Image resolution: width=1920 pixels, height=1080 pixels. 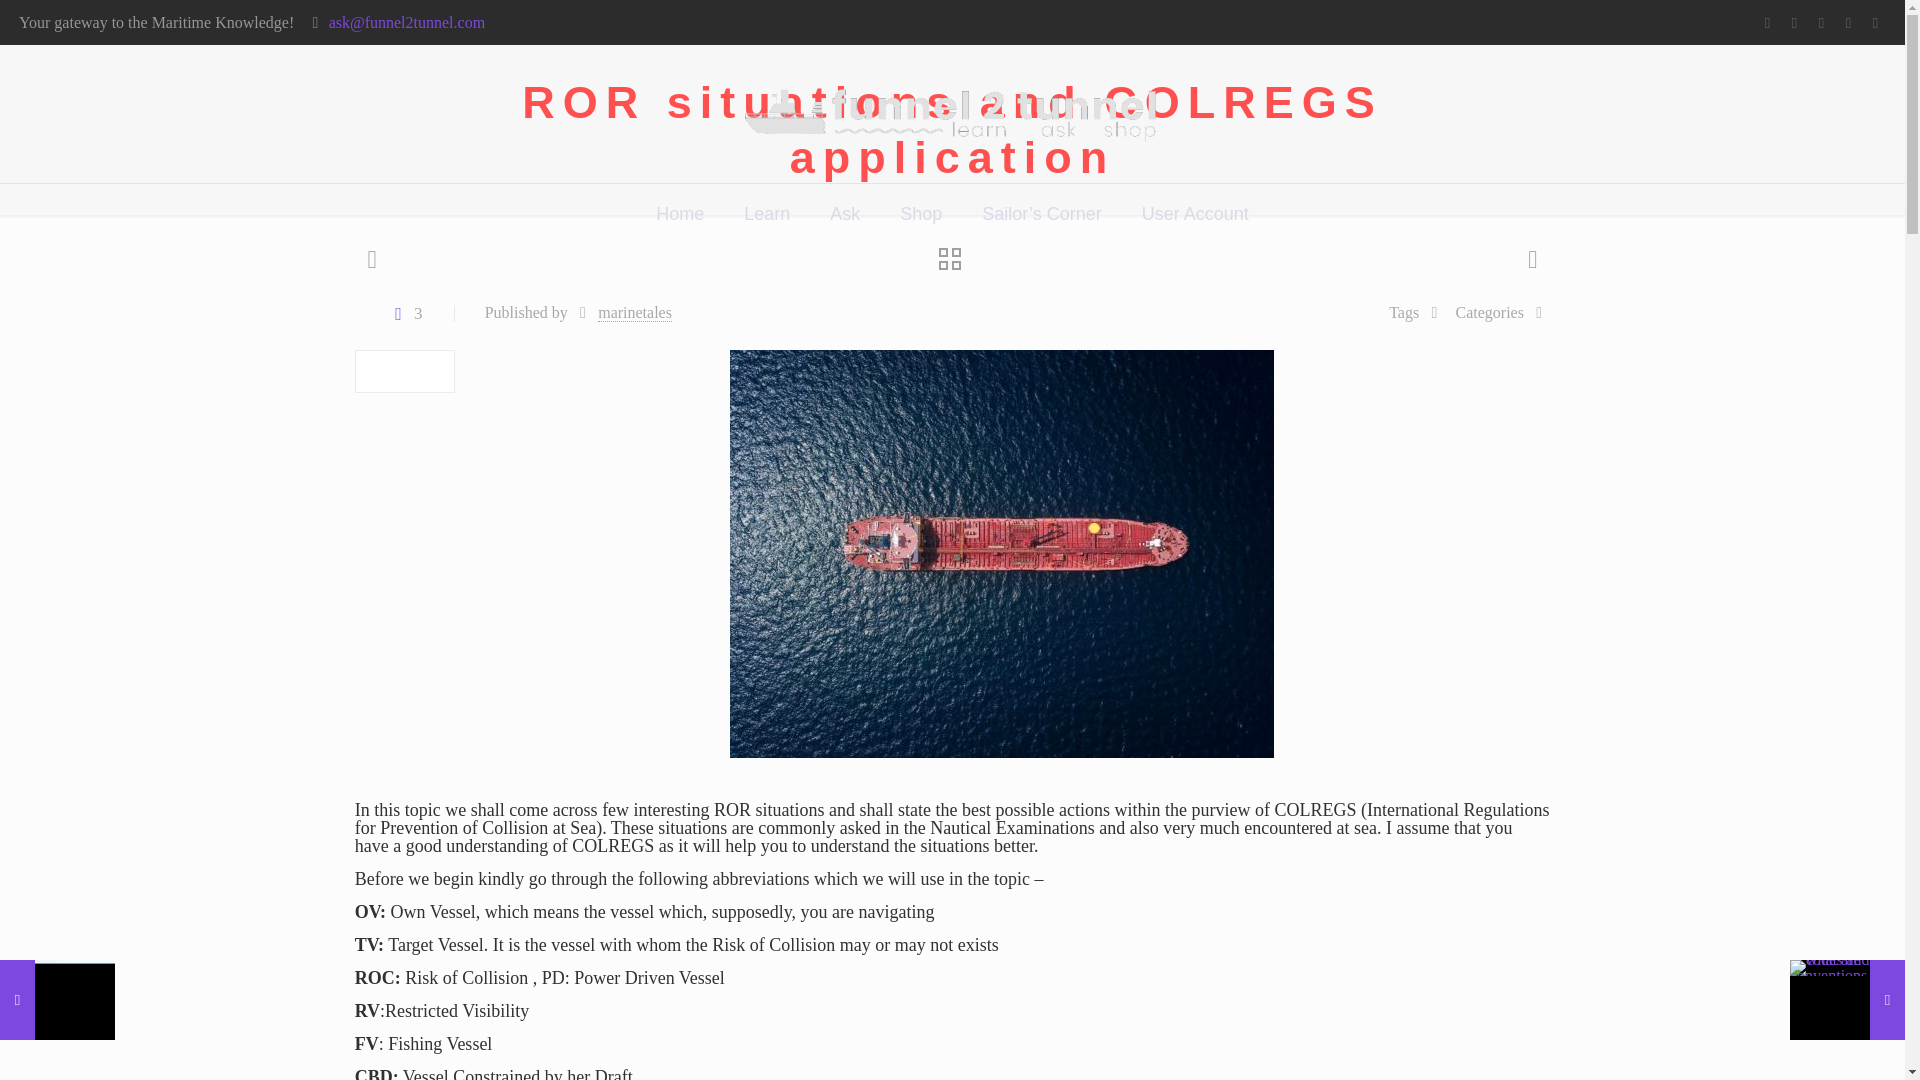 I want to click on Home, so click(x=679, y=214).